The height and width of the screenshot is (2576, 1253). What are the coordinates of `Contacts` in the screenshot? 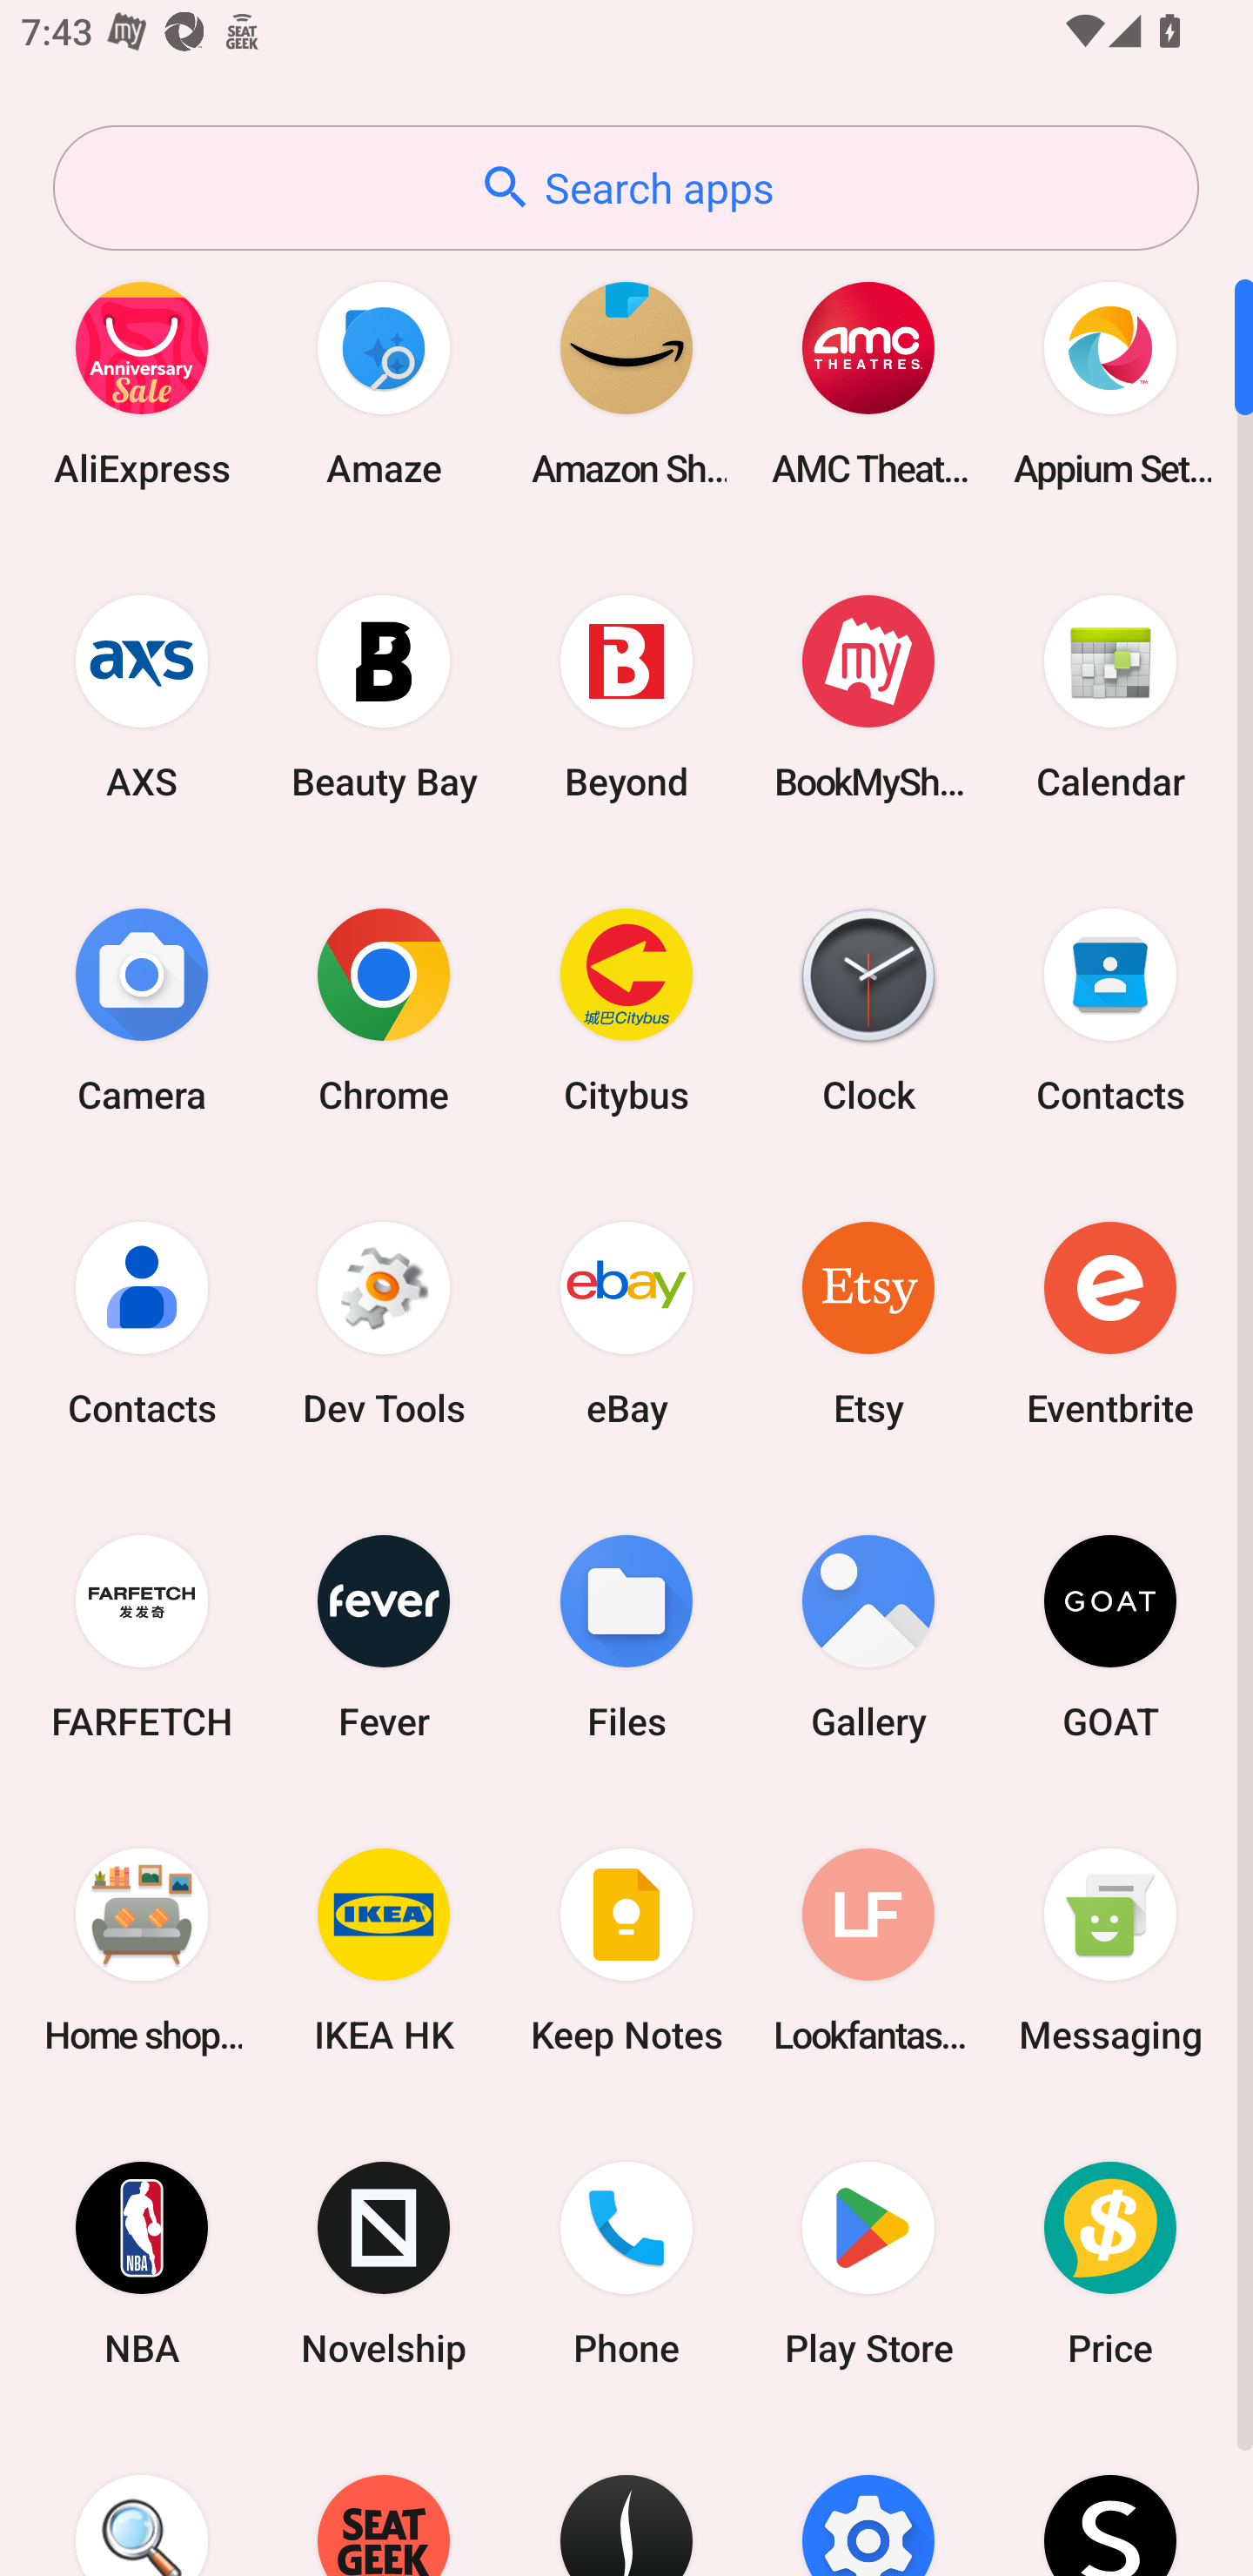 It's located at (142, 1323).